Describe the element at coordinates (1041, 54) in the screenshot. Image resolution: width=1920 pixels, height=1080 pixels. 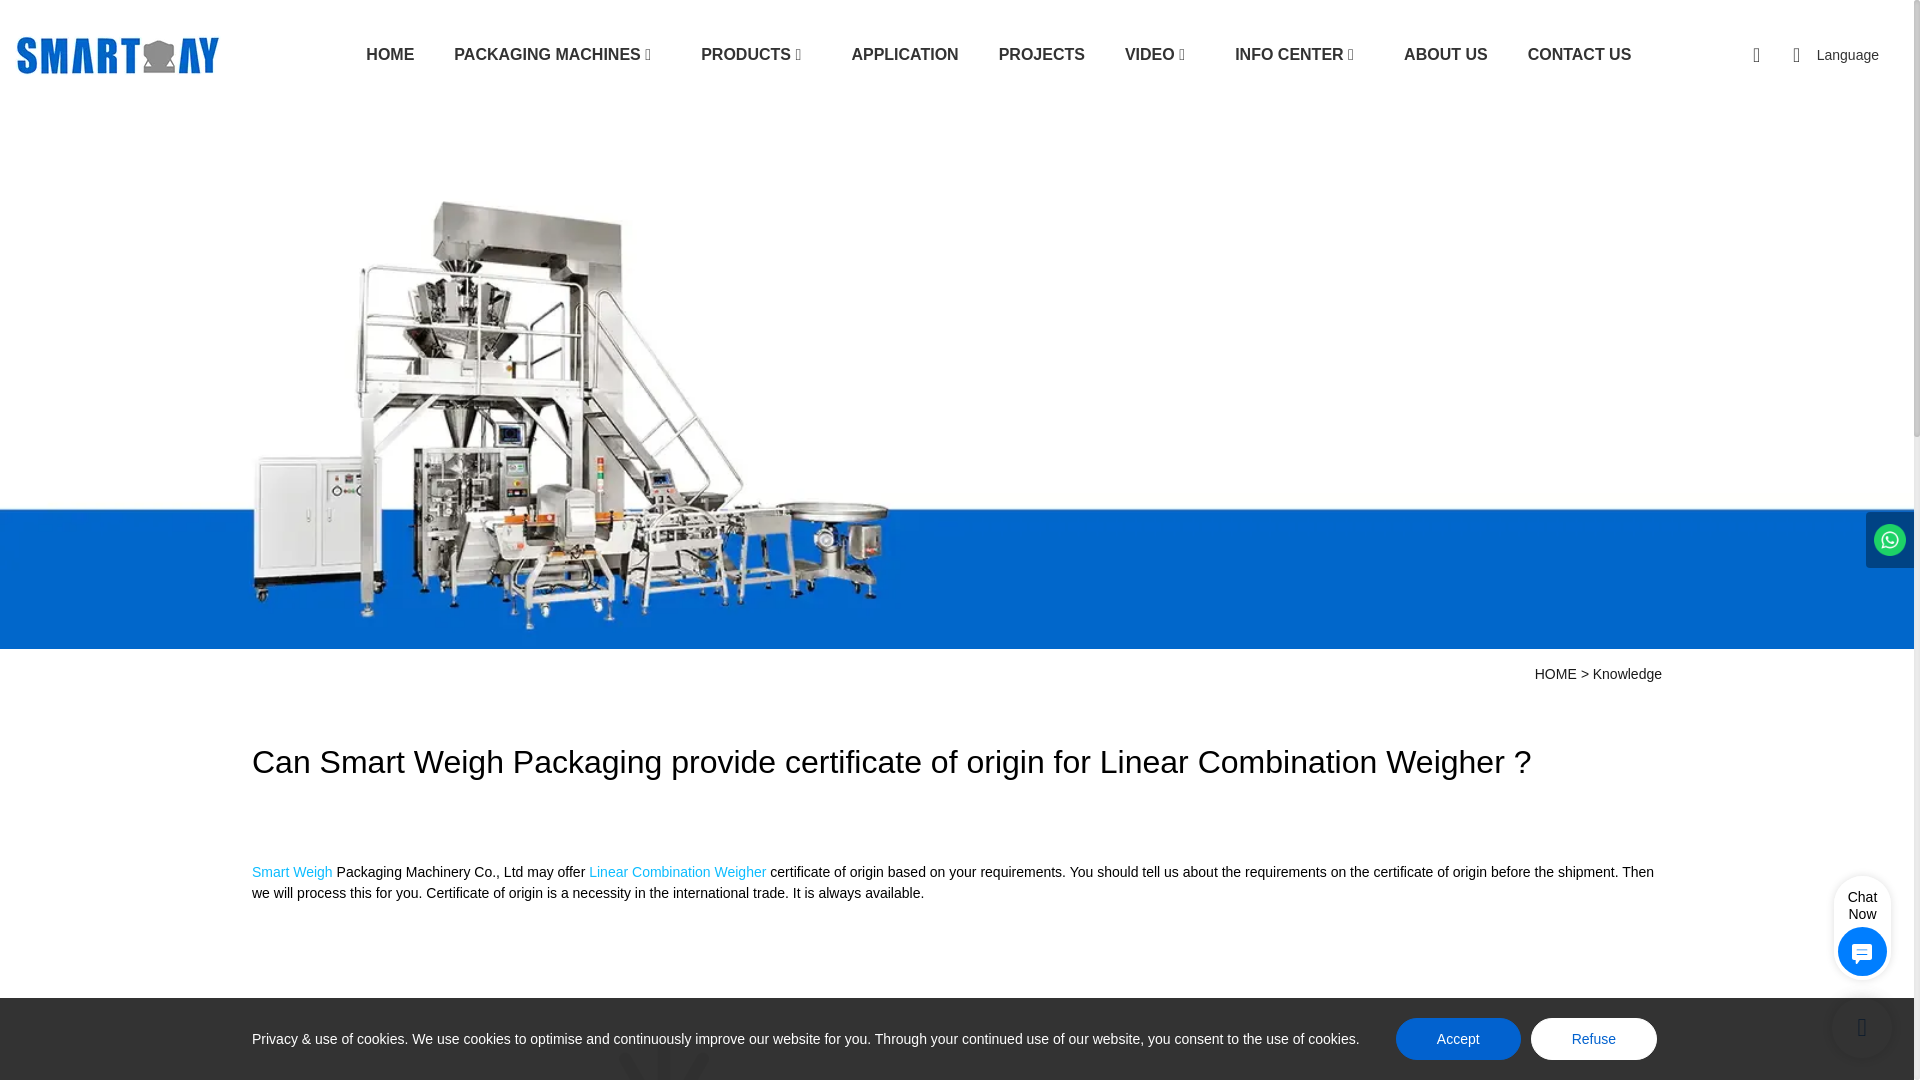
I see `PROJECTS` at that location.